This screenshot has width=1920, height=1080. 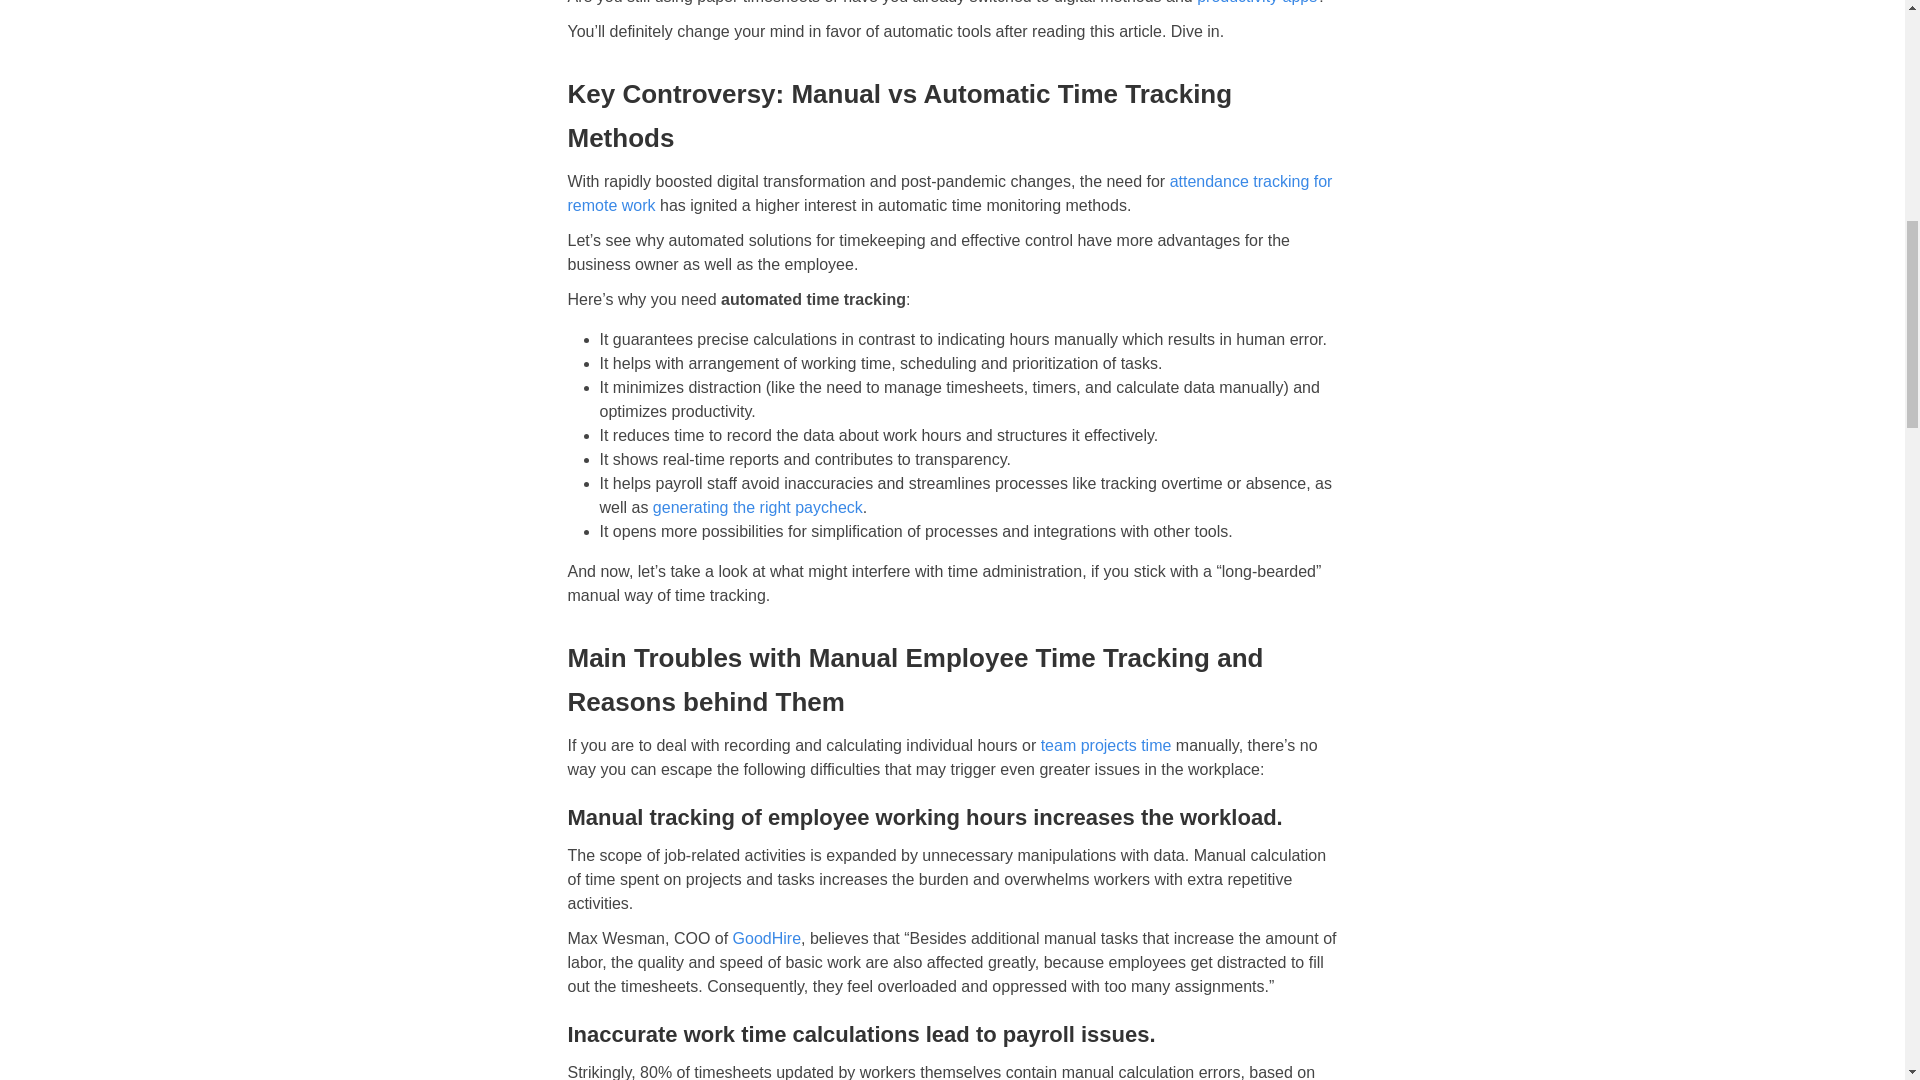 I want to click on generating the right paycheck, so click(x=757, y=507).